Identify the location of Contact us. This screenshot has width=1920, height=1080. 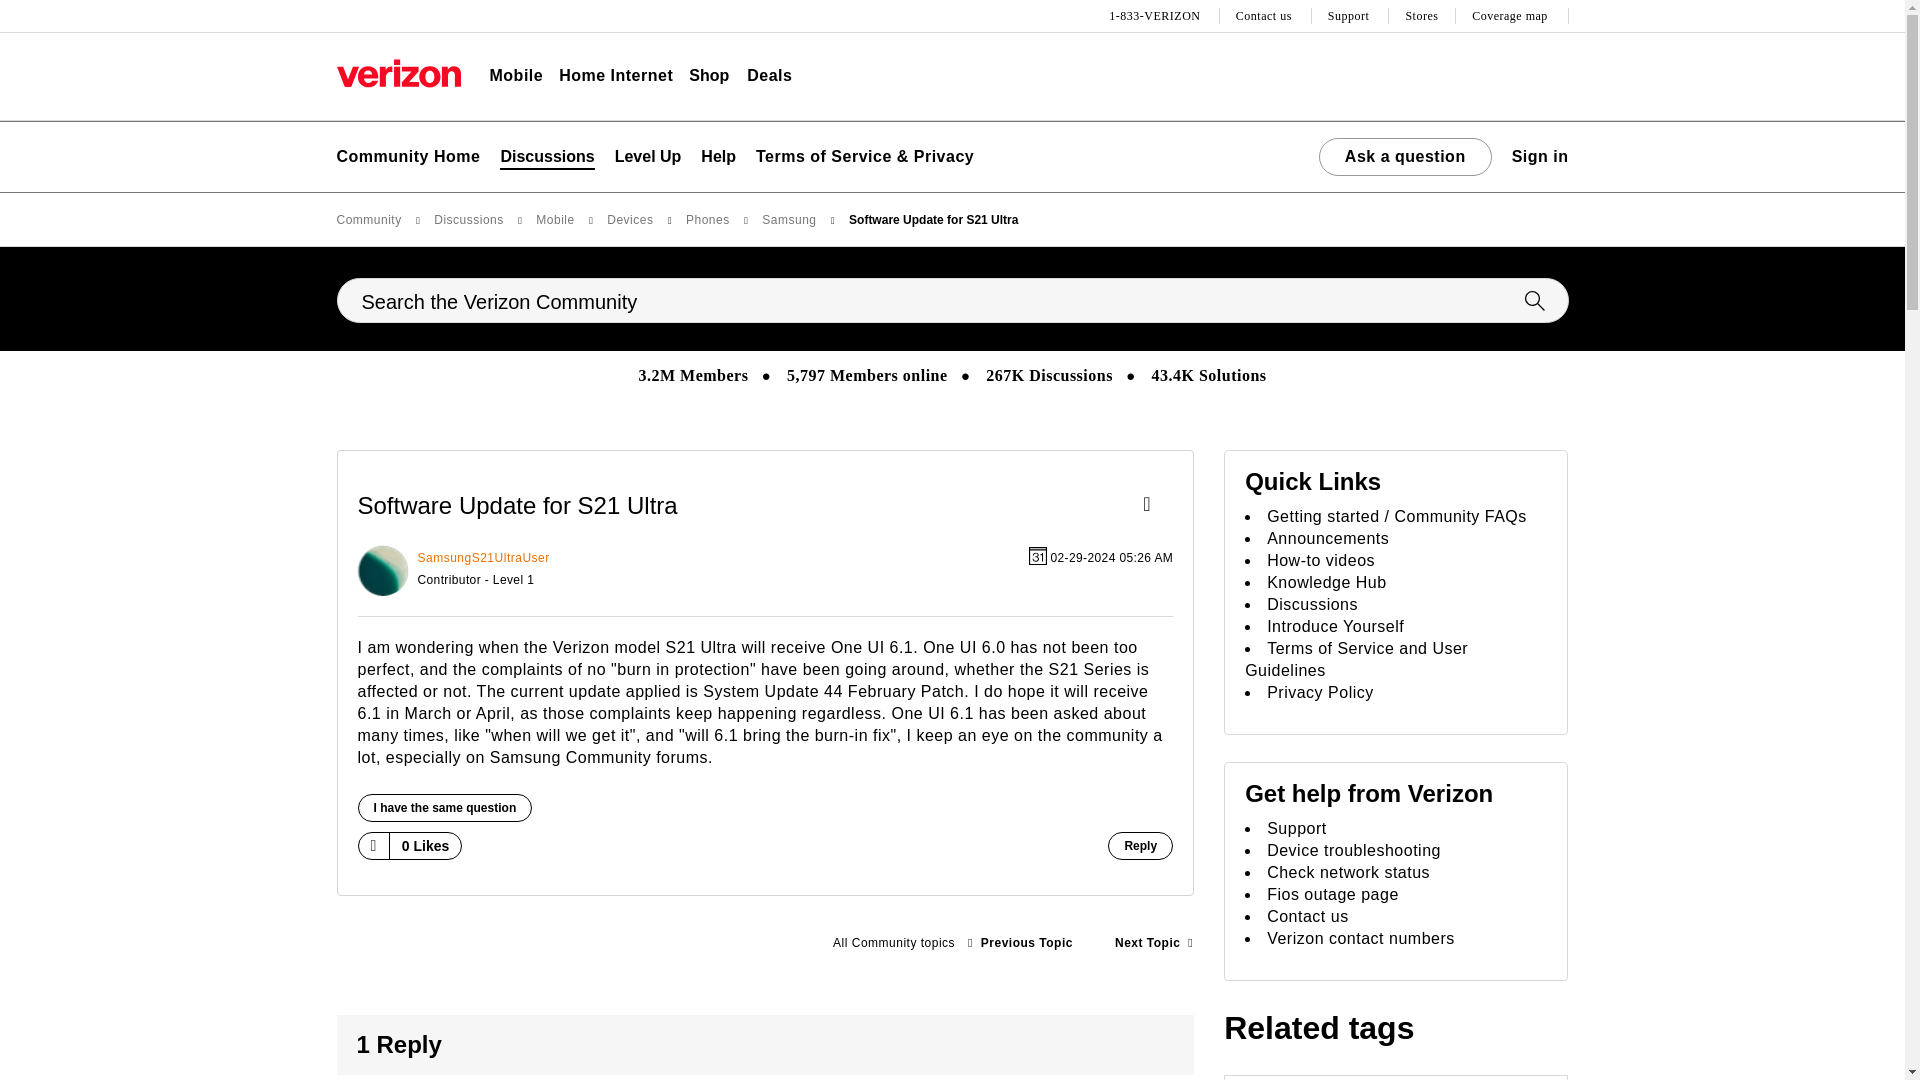
(1266, 16).